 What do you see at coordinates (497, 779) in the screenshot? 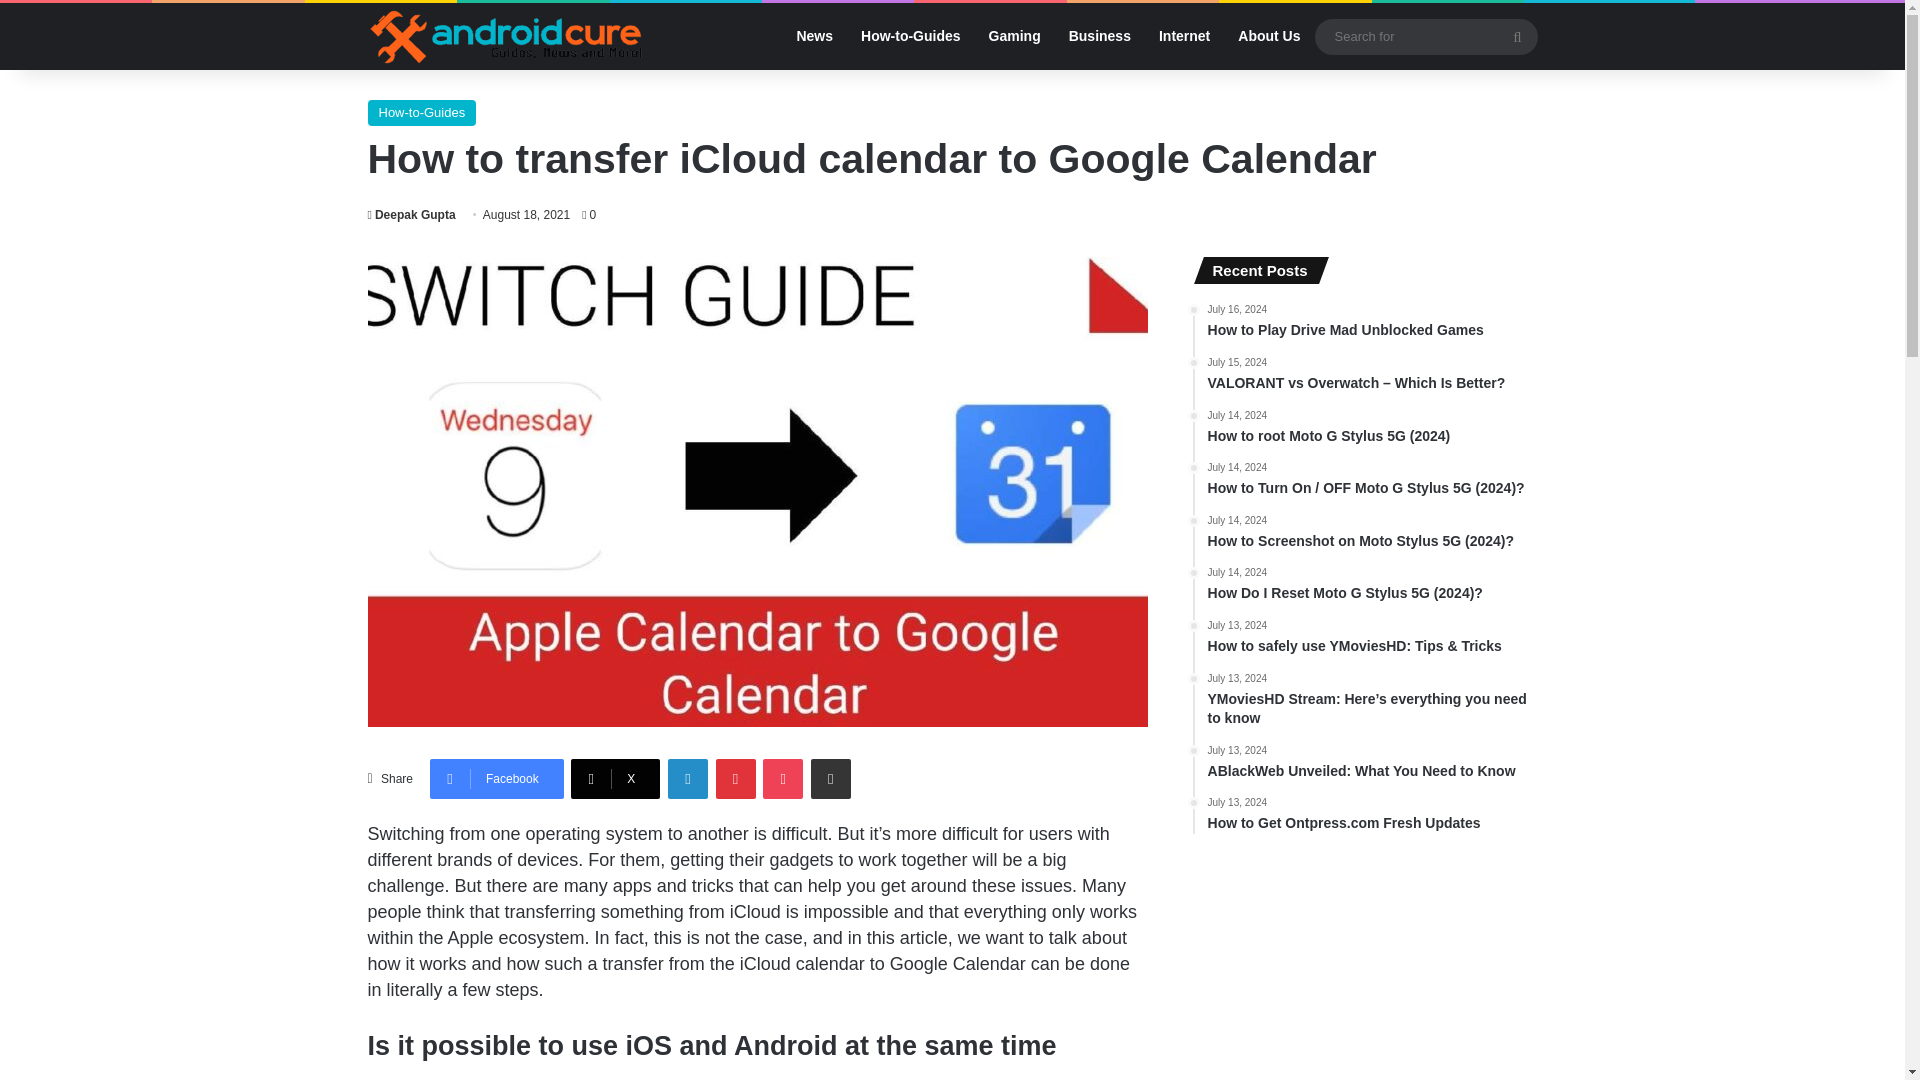
I see `Facebook` at bounding box center [497, 779].